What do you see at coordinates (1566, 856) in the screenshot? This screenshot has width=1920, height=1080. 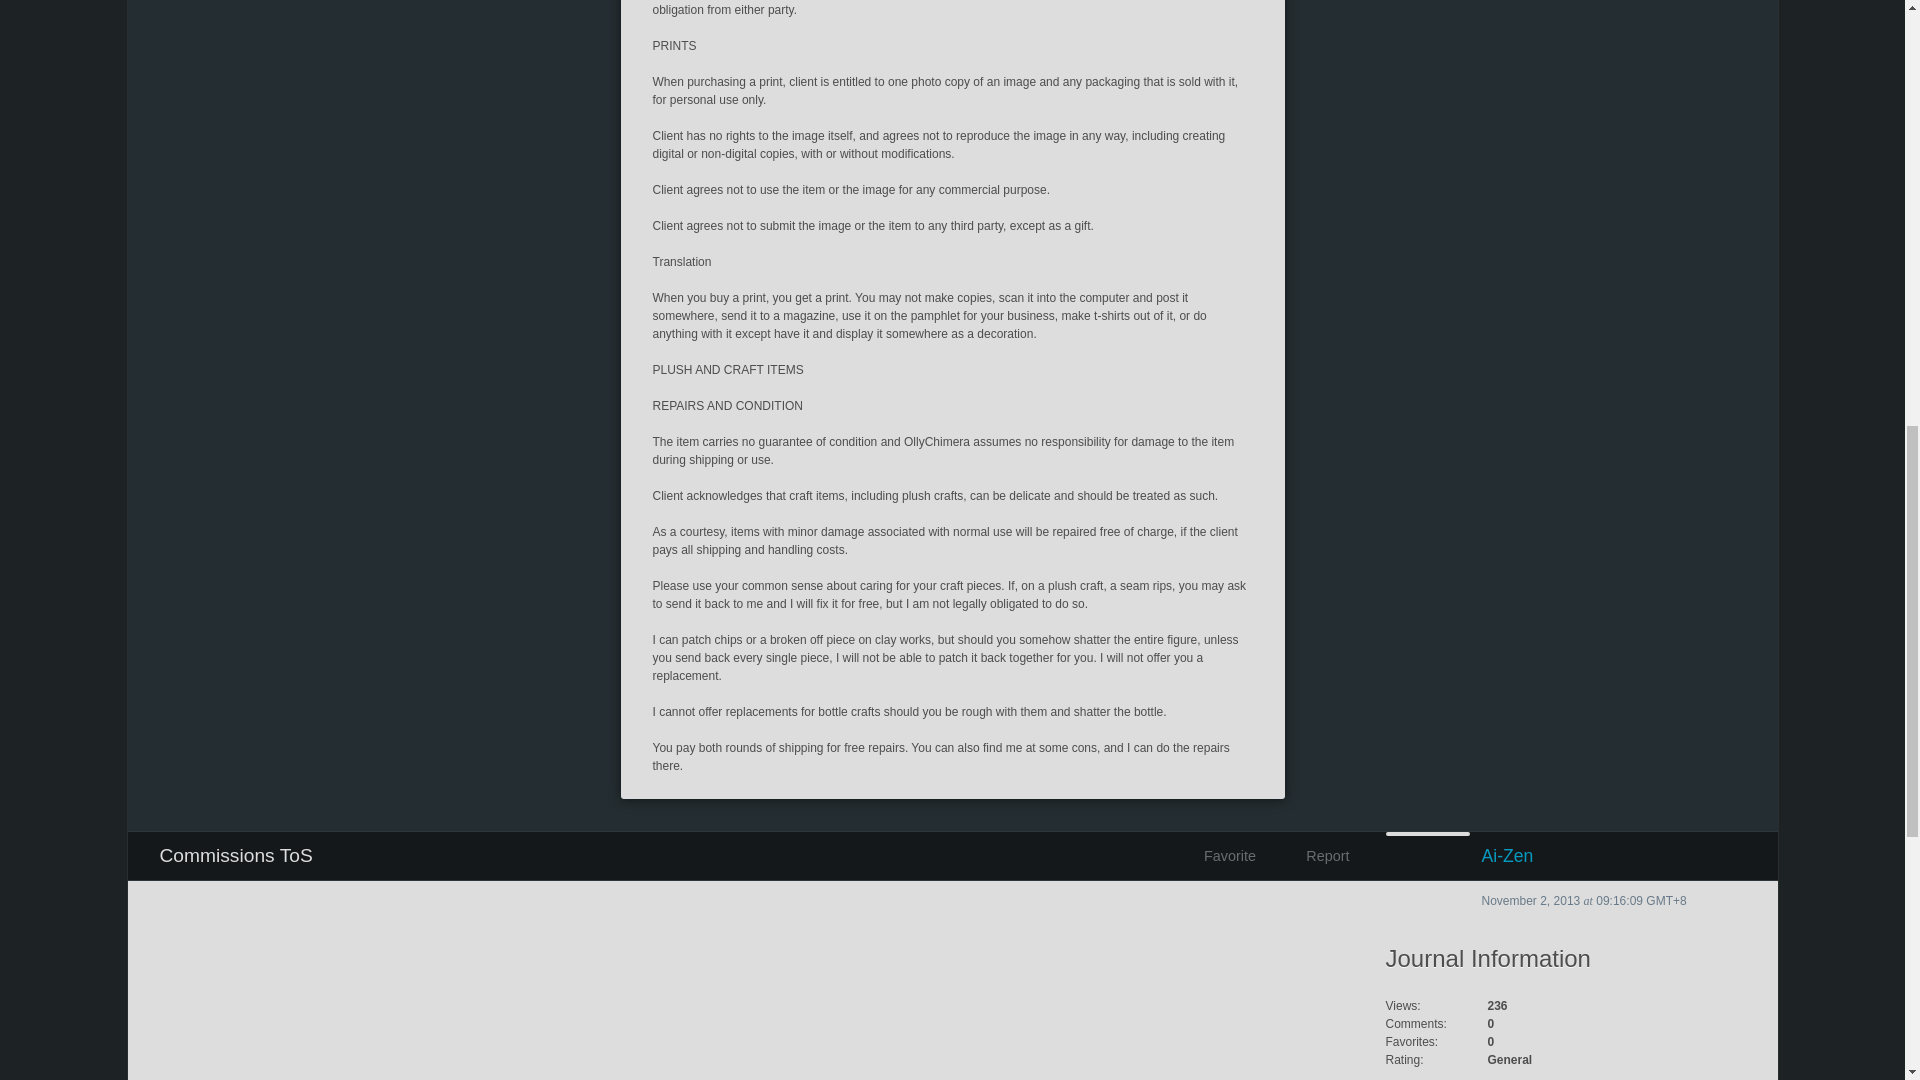 I see `Ai-Zen` at bounding box center [1566, 856].